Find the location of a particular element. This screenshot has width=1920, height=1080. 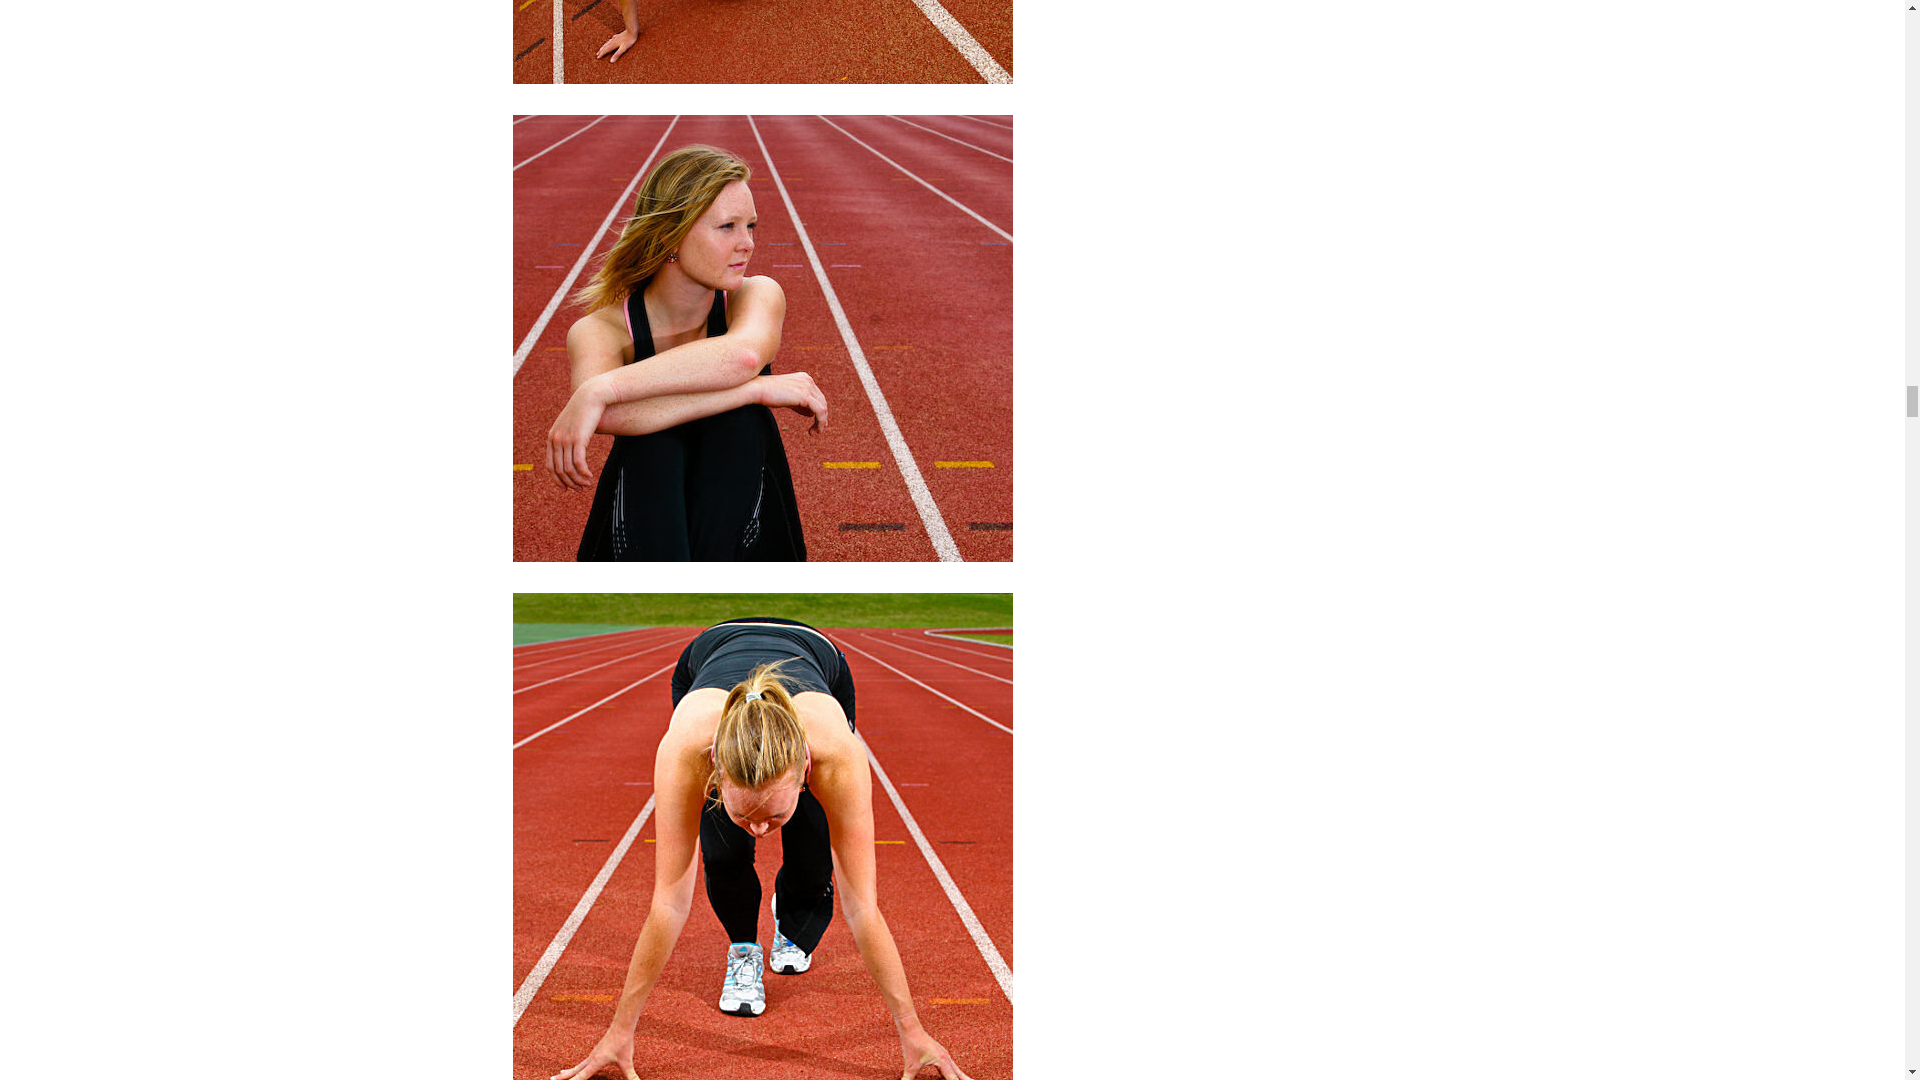

Erica - Sportrait is located at coordinates (762, 338).